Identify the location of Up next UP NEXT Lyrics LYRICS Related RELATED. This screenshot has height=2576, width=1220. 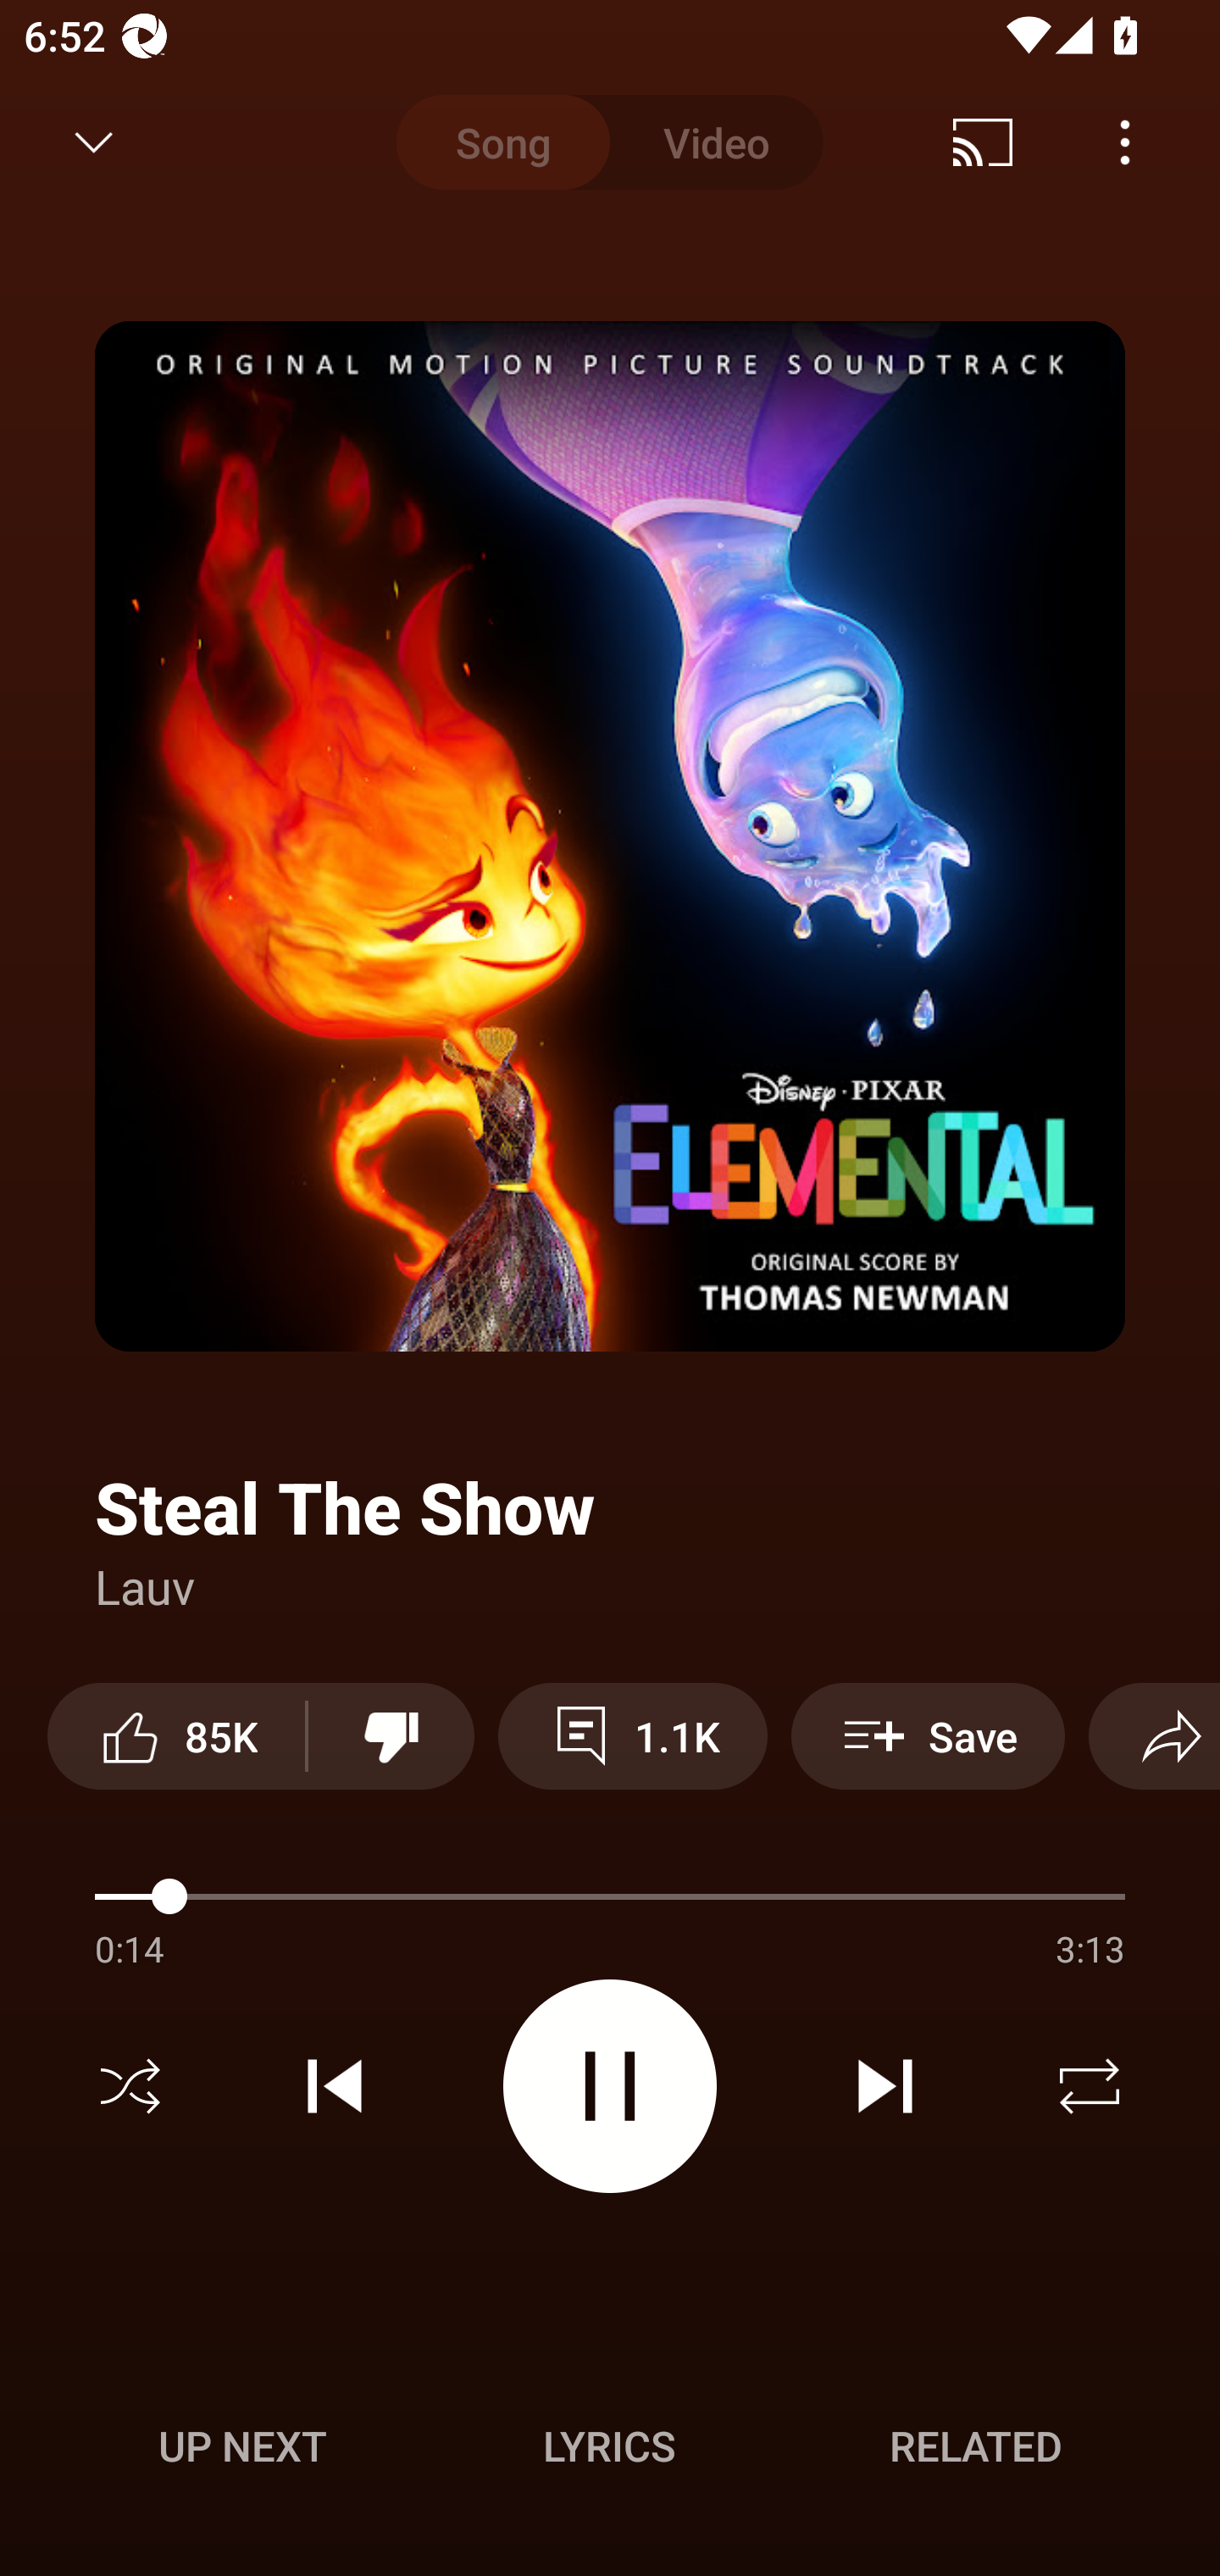
(610, 2451).